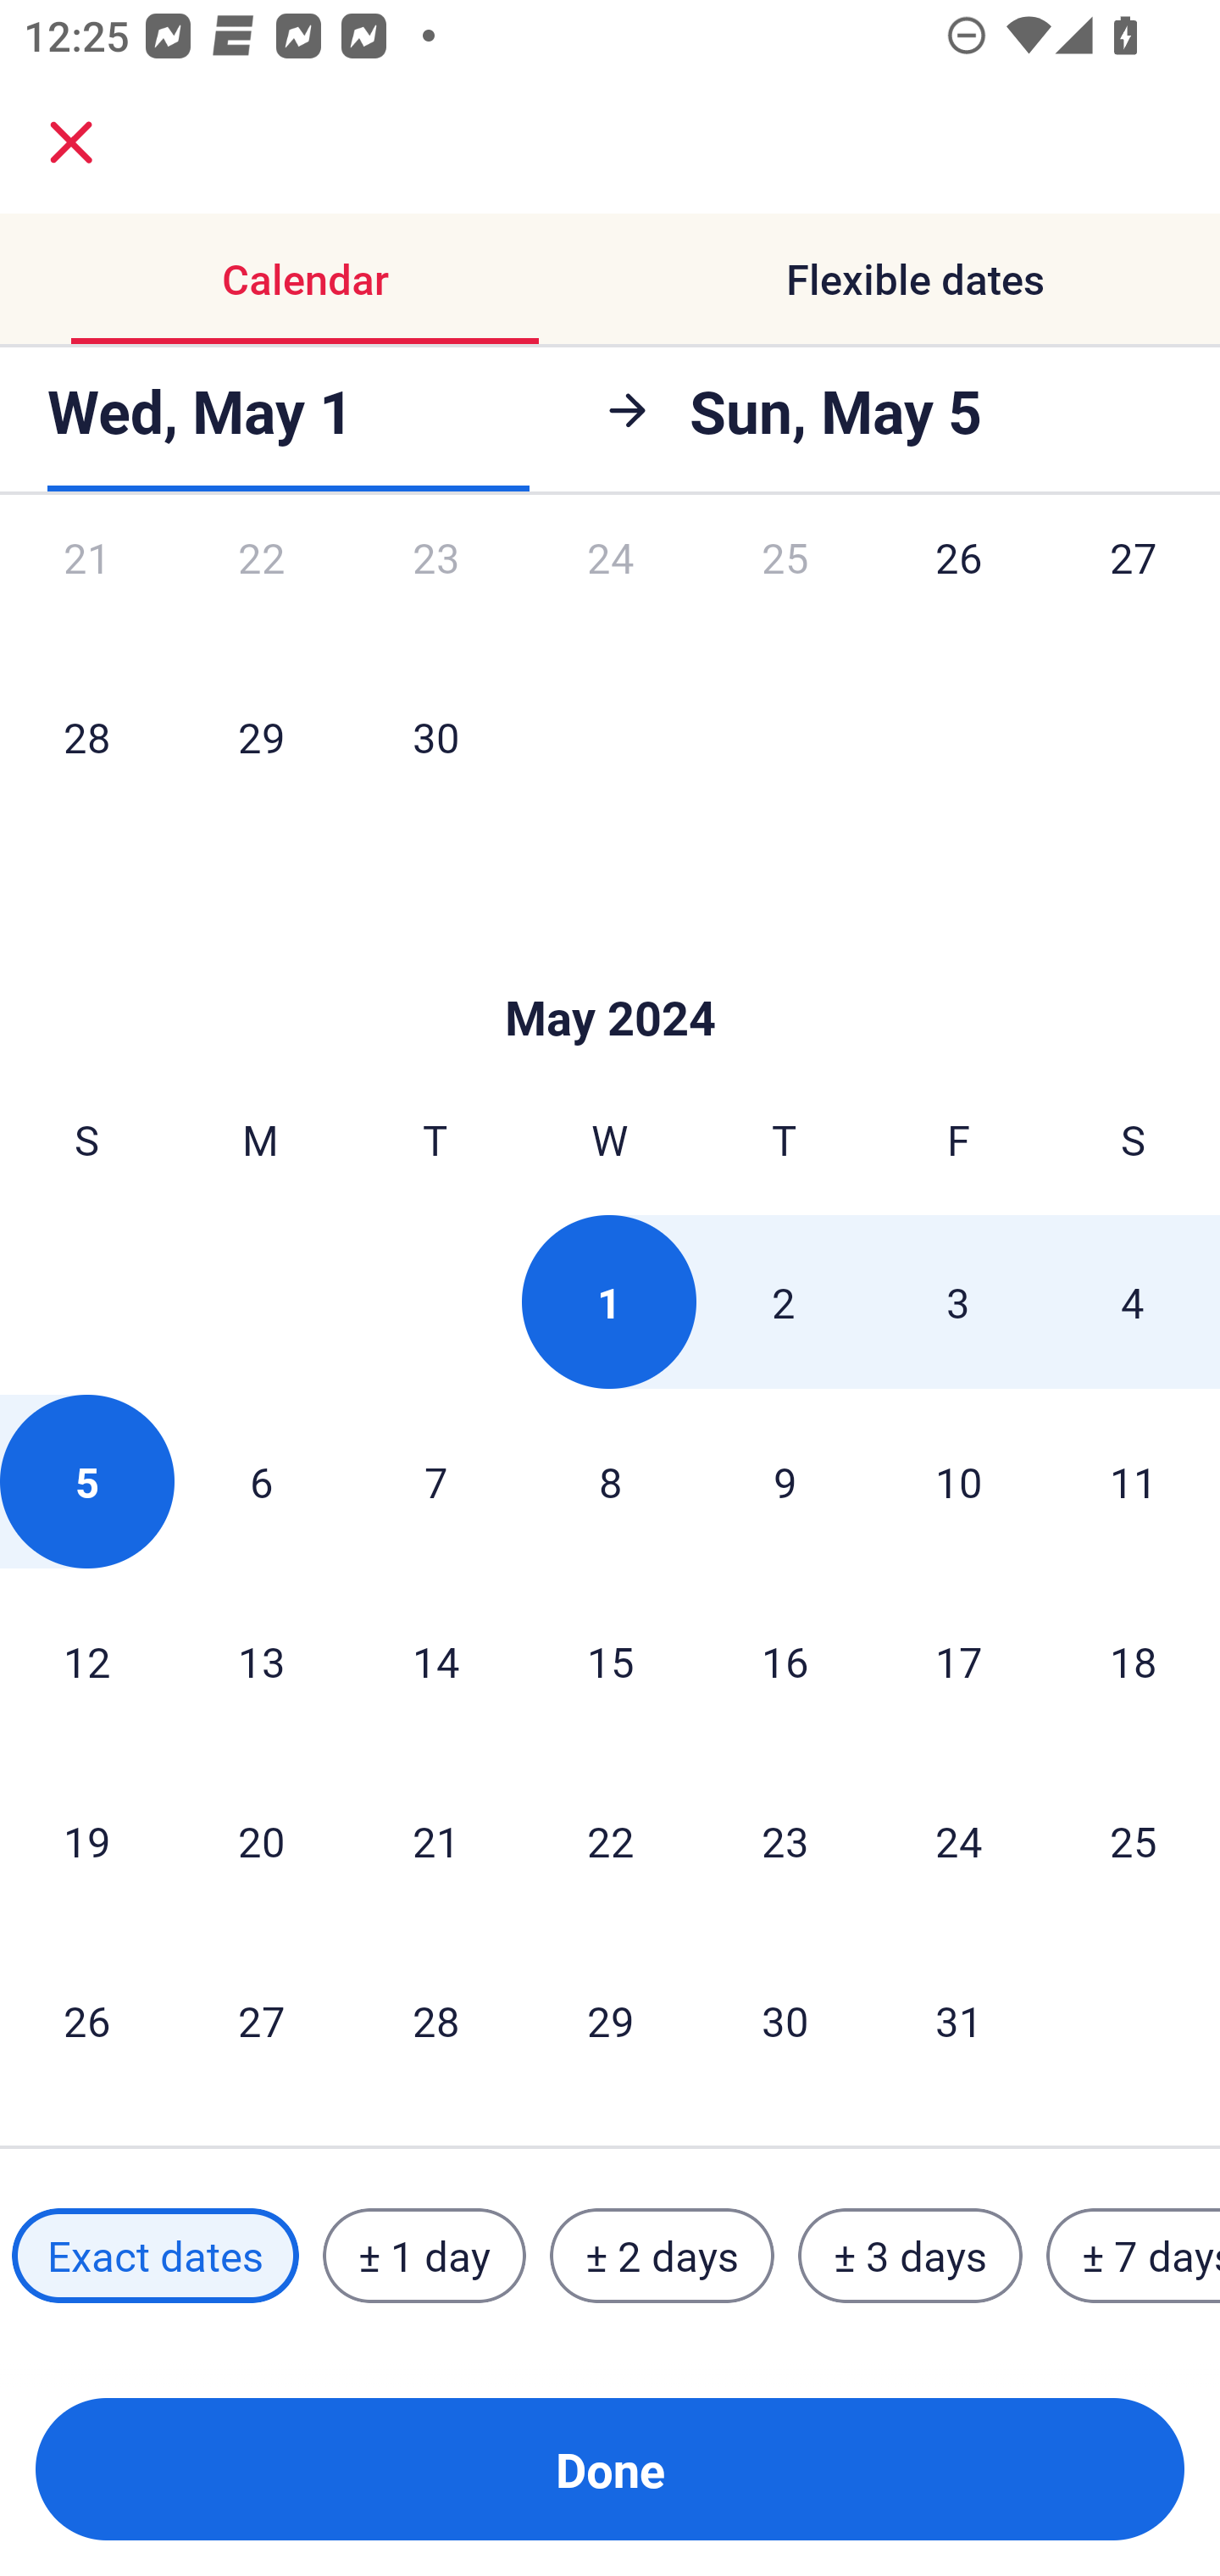 This screenshot has width=1220, height=2576. I want to click on 26 Sunday, May 26, 2024, so click(86, 2020).